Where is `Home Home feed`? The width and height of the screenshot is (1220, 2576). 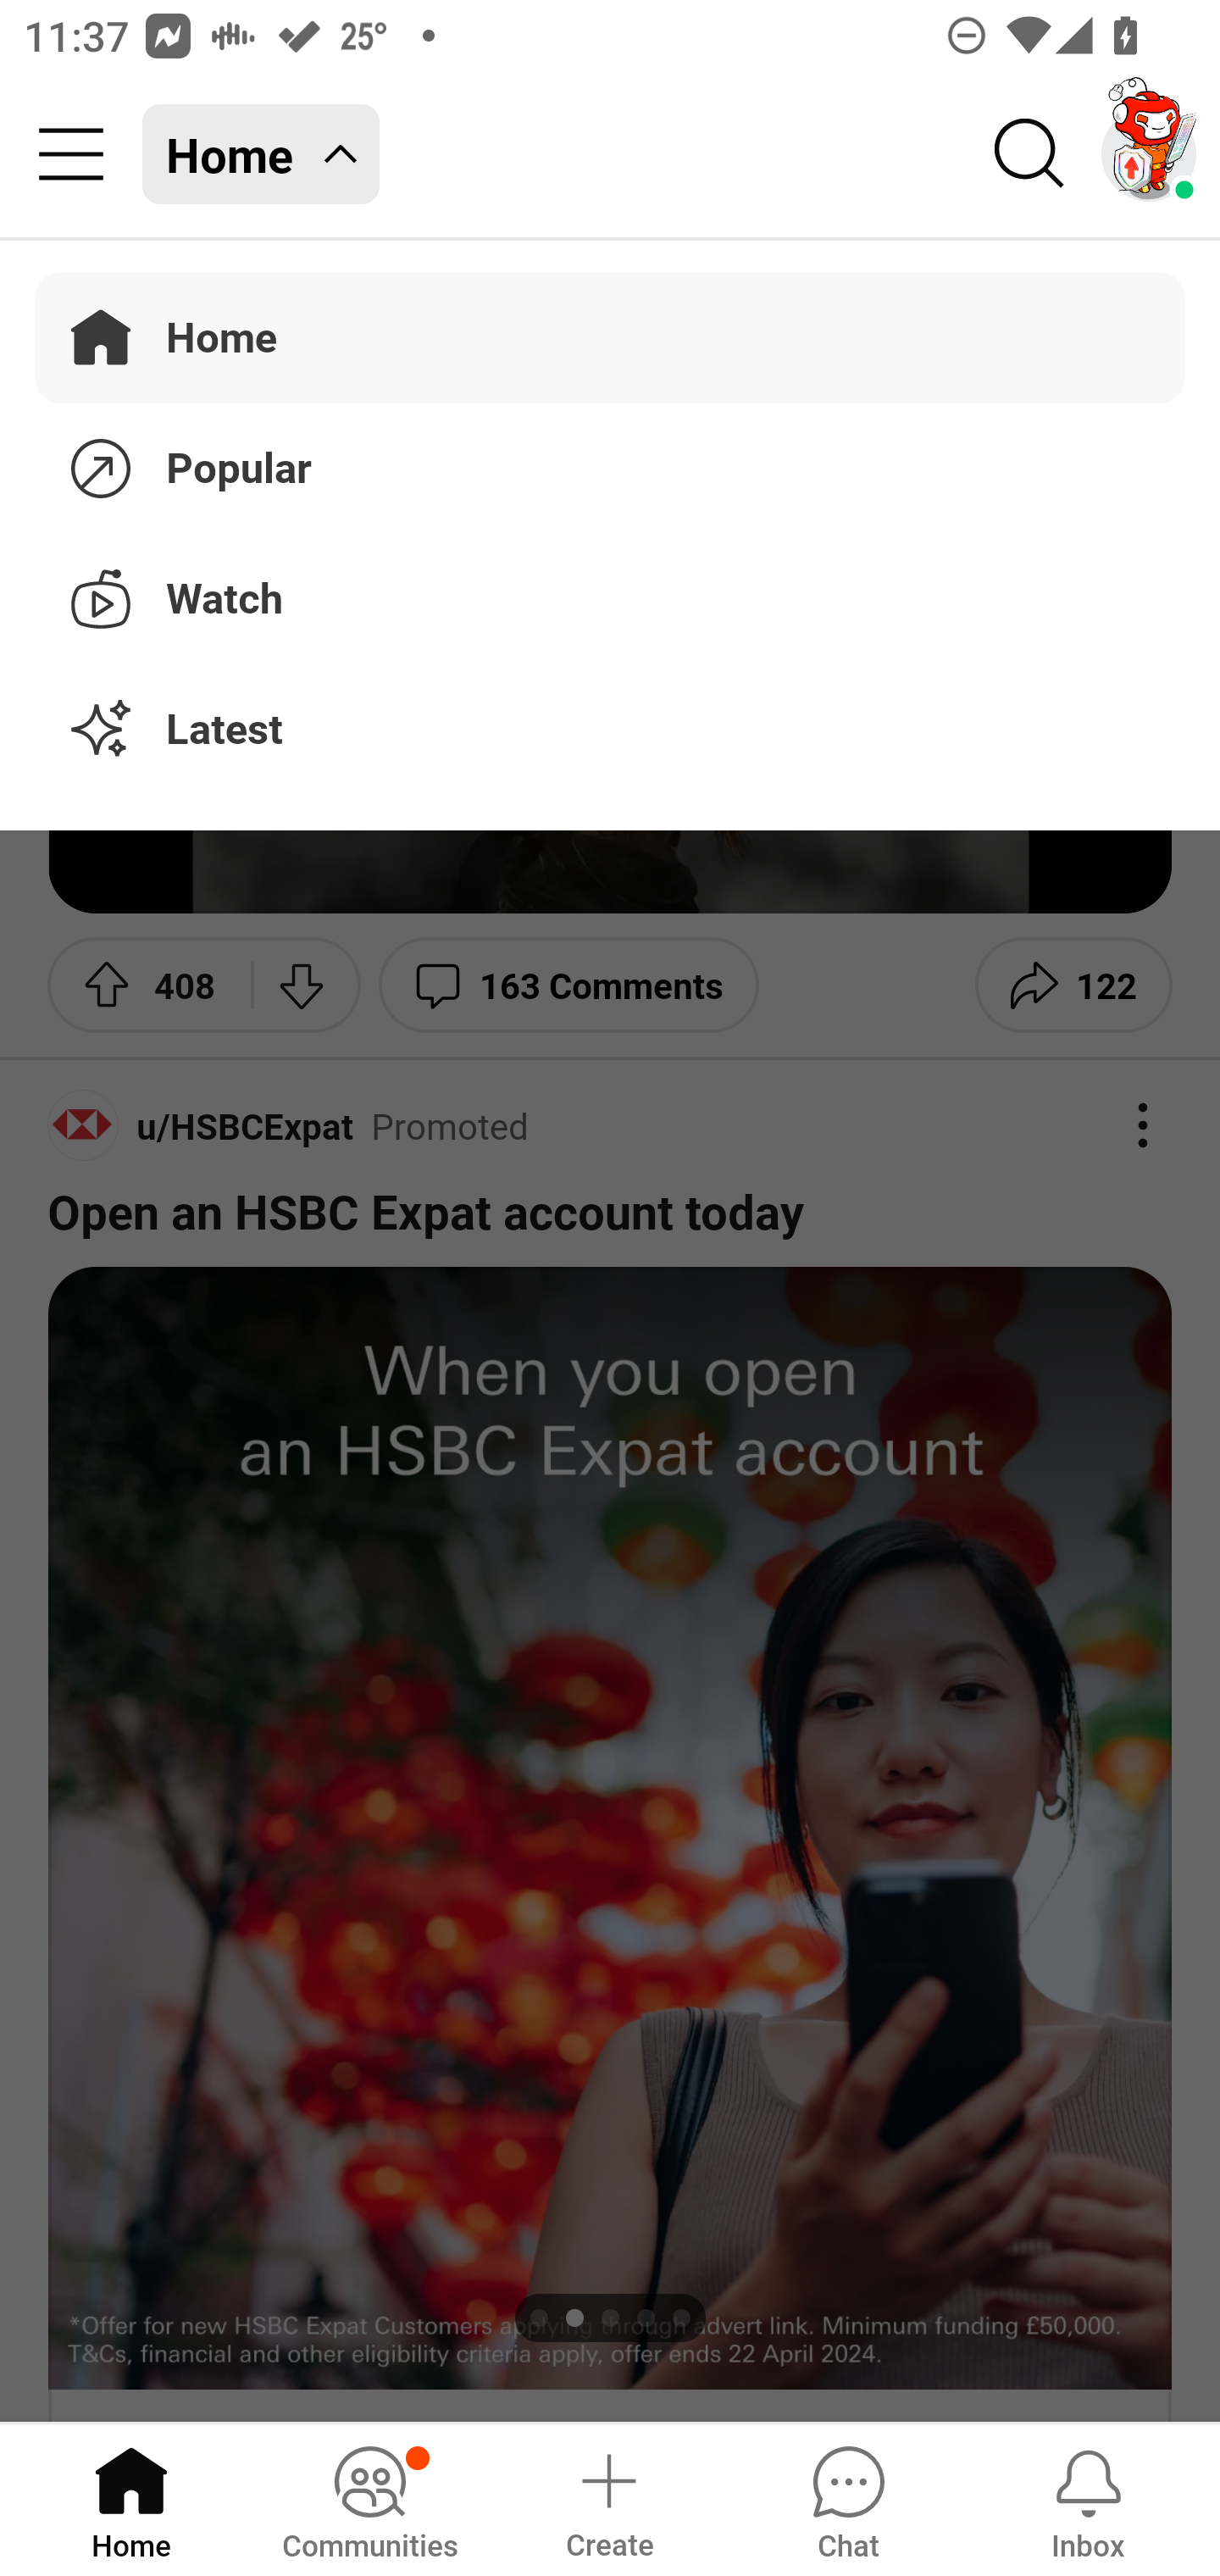
Home Home feed is located at coordinates (261, 154).